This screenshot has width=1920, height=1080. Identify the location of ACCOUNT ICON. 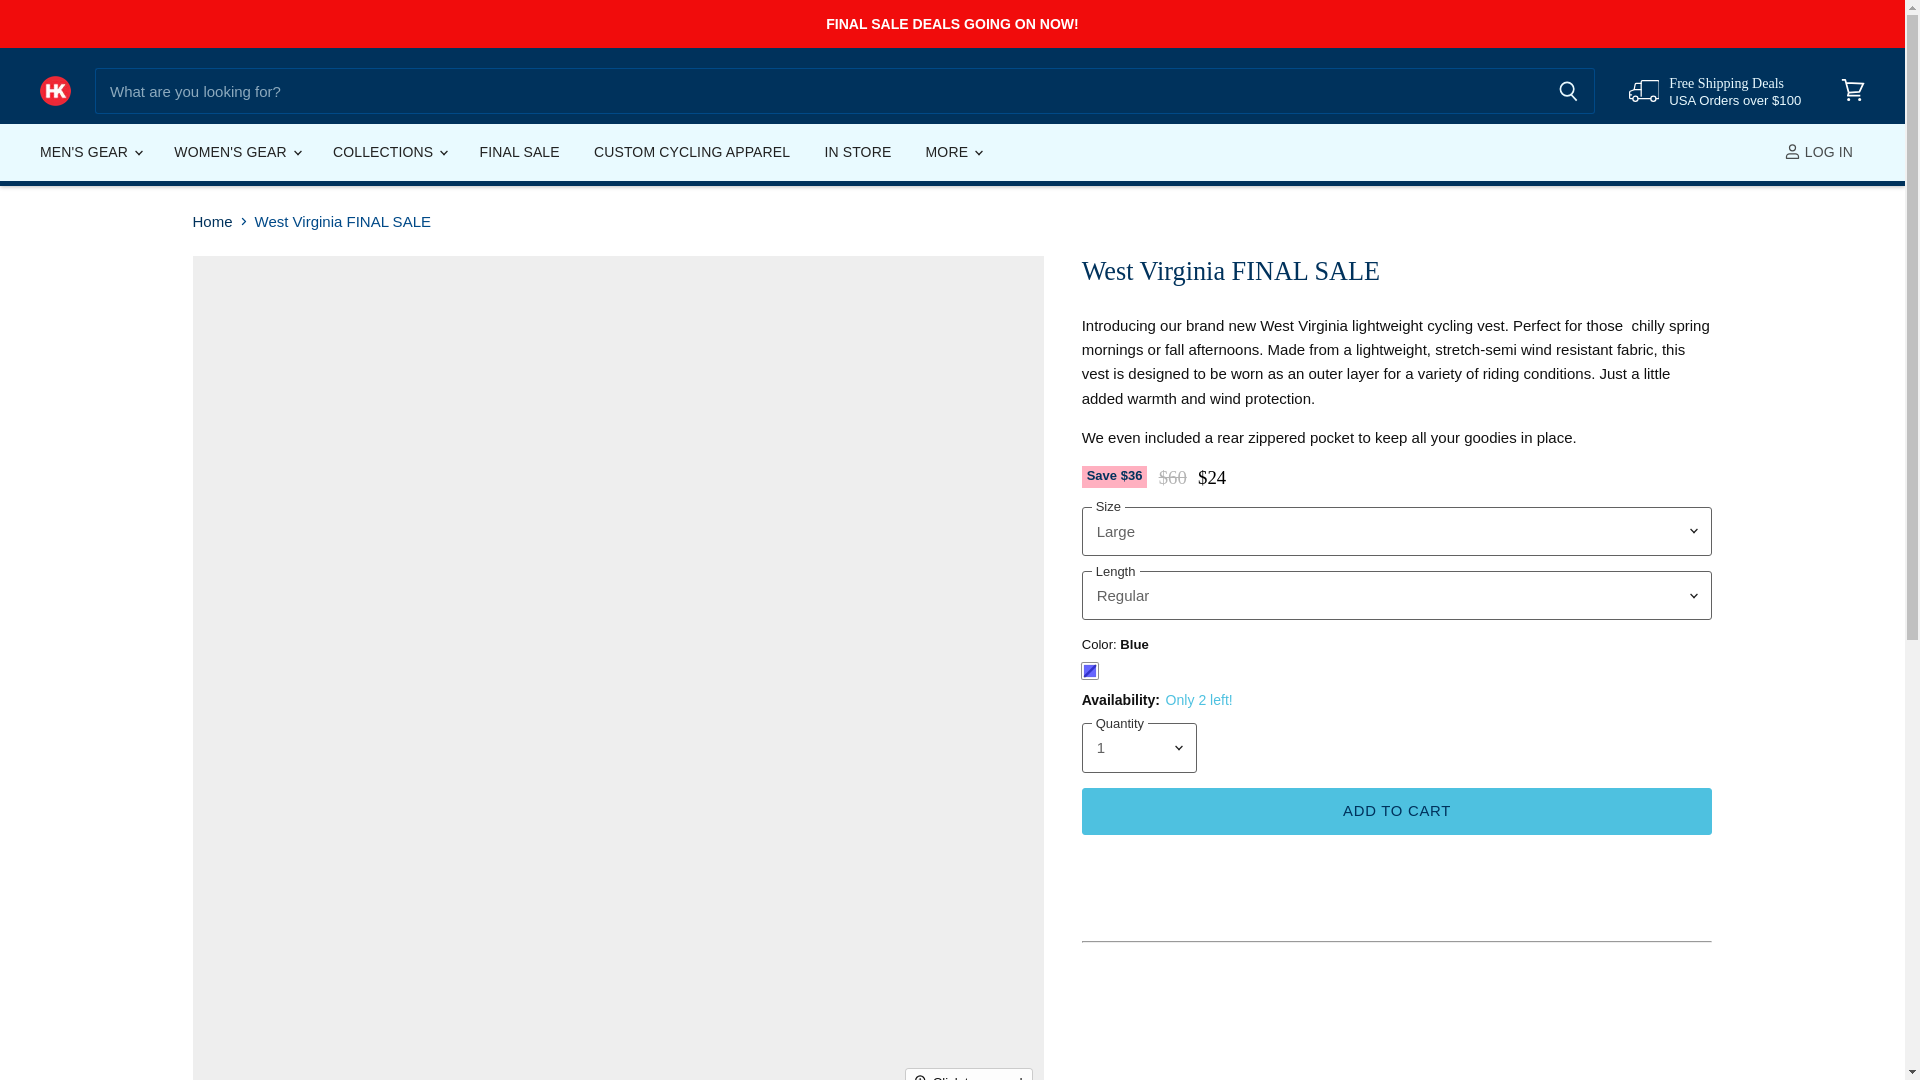
(1792, 150).